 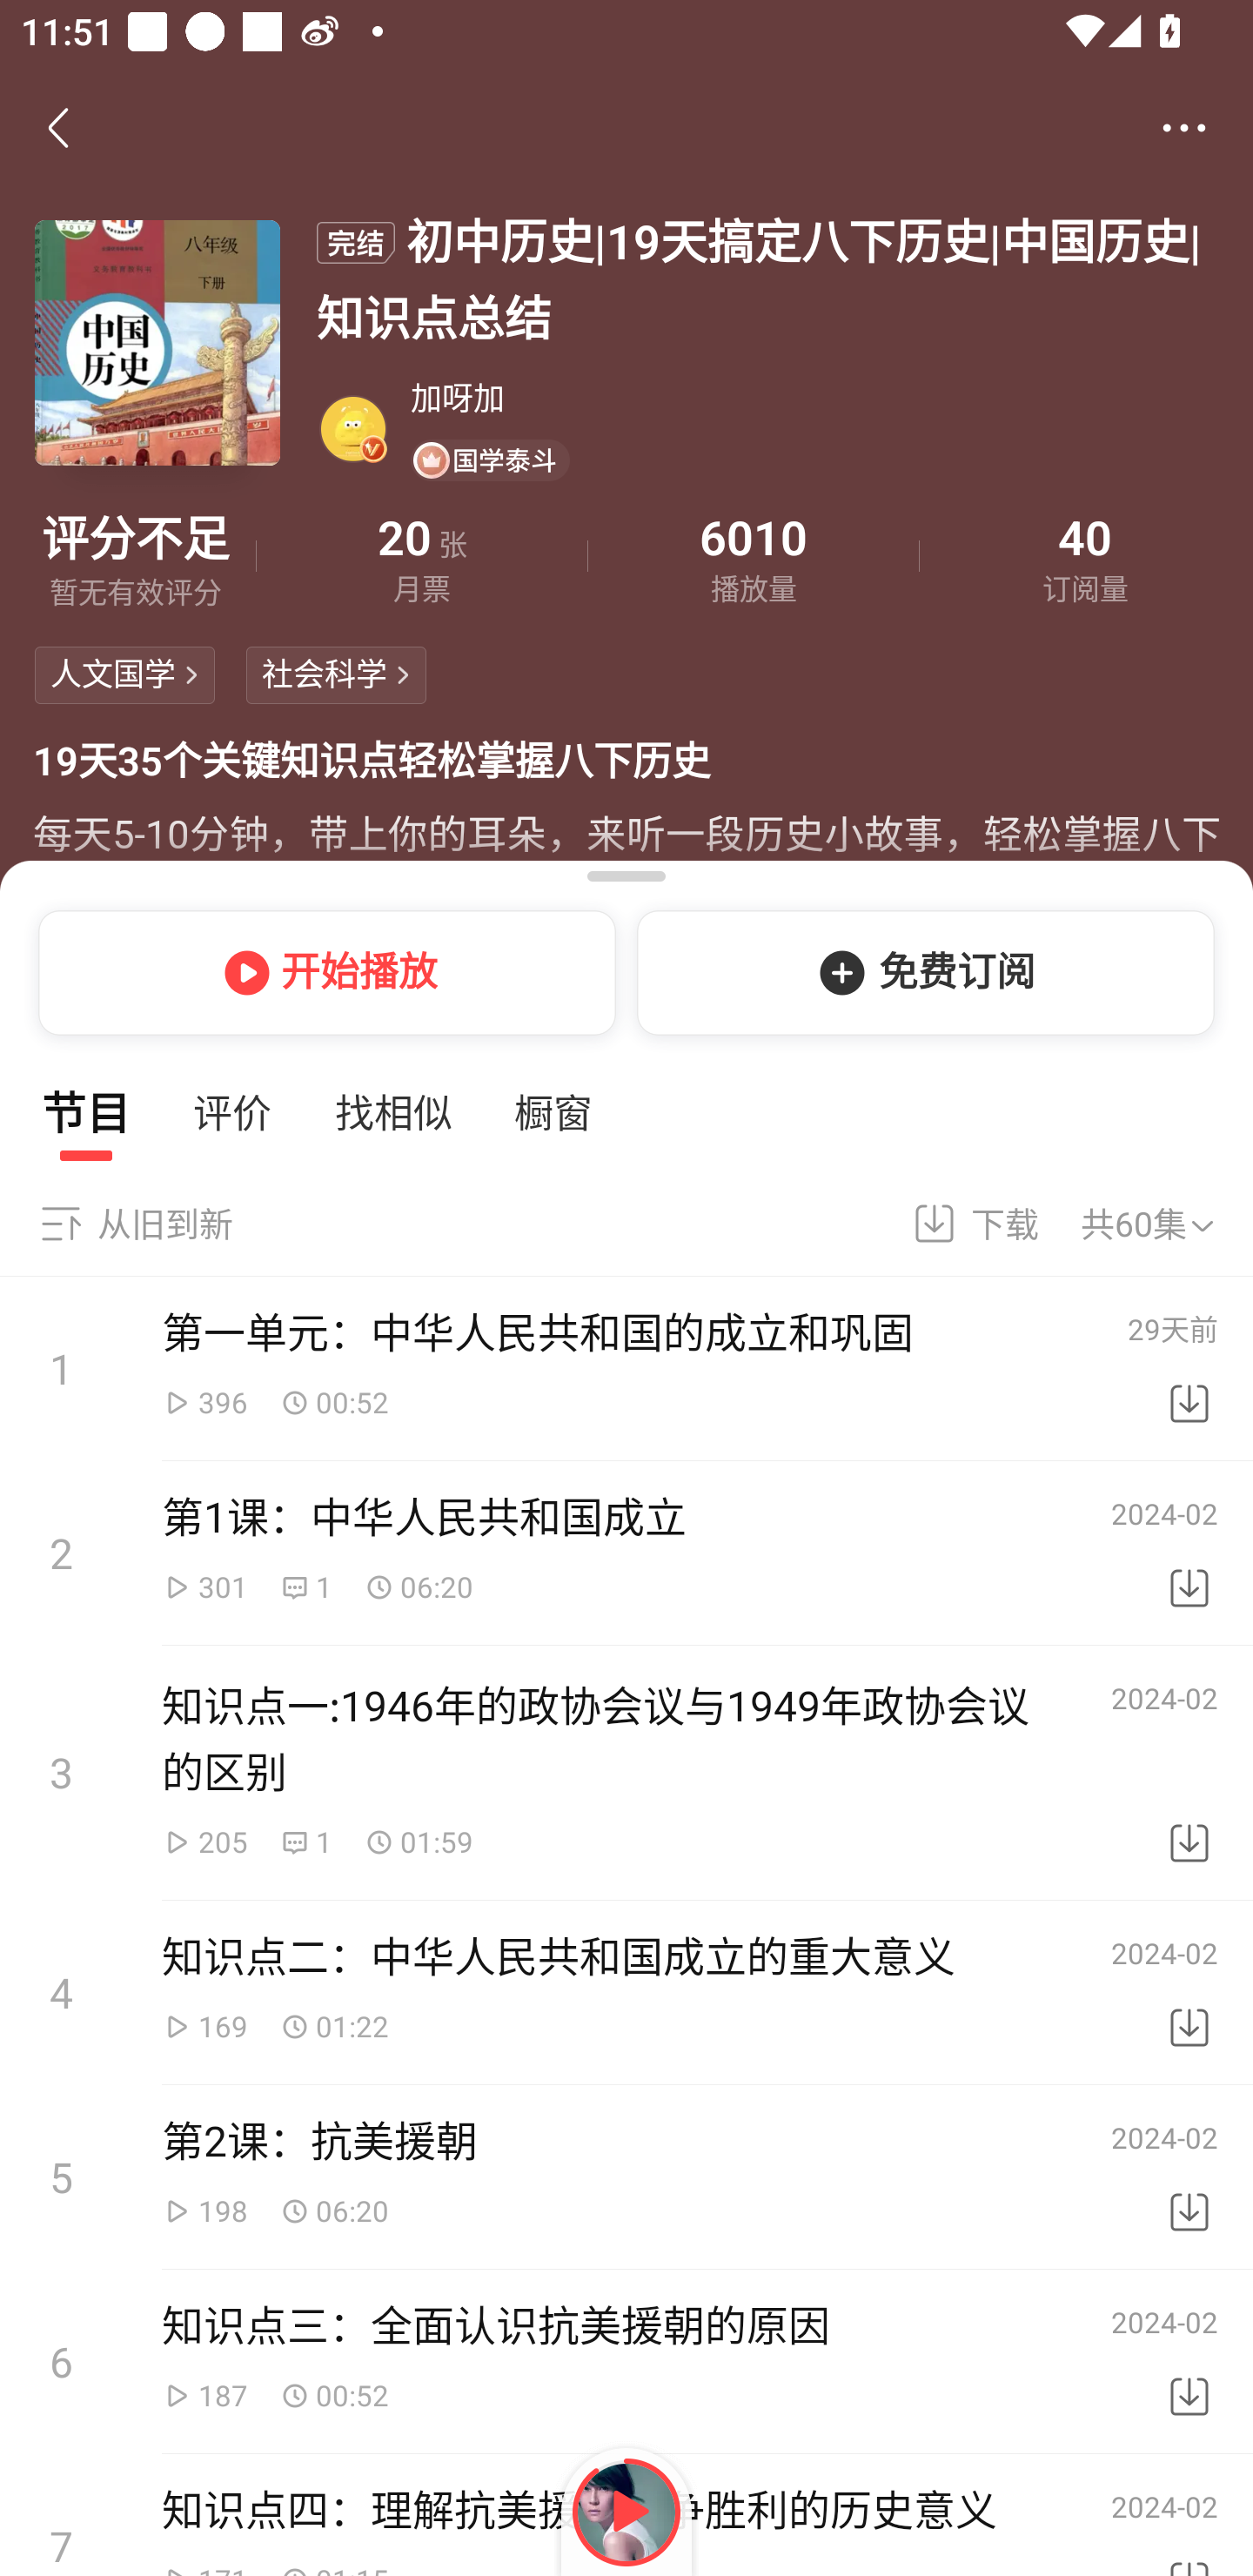 What do you see at coordinates (553, 1112) in the screenshot?
I see `橱窗` at bounding box center [553, 1112].